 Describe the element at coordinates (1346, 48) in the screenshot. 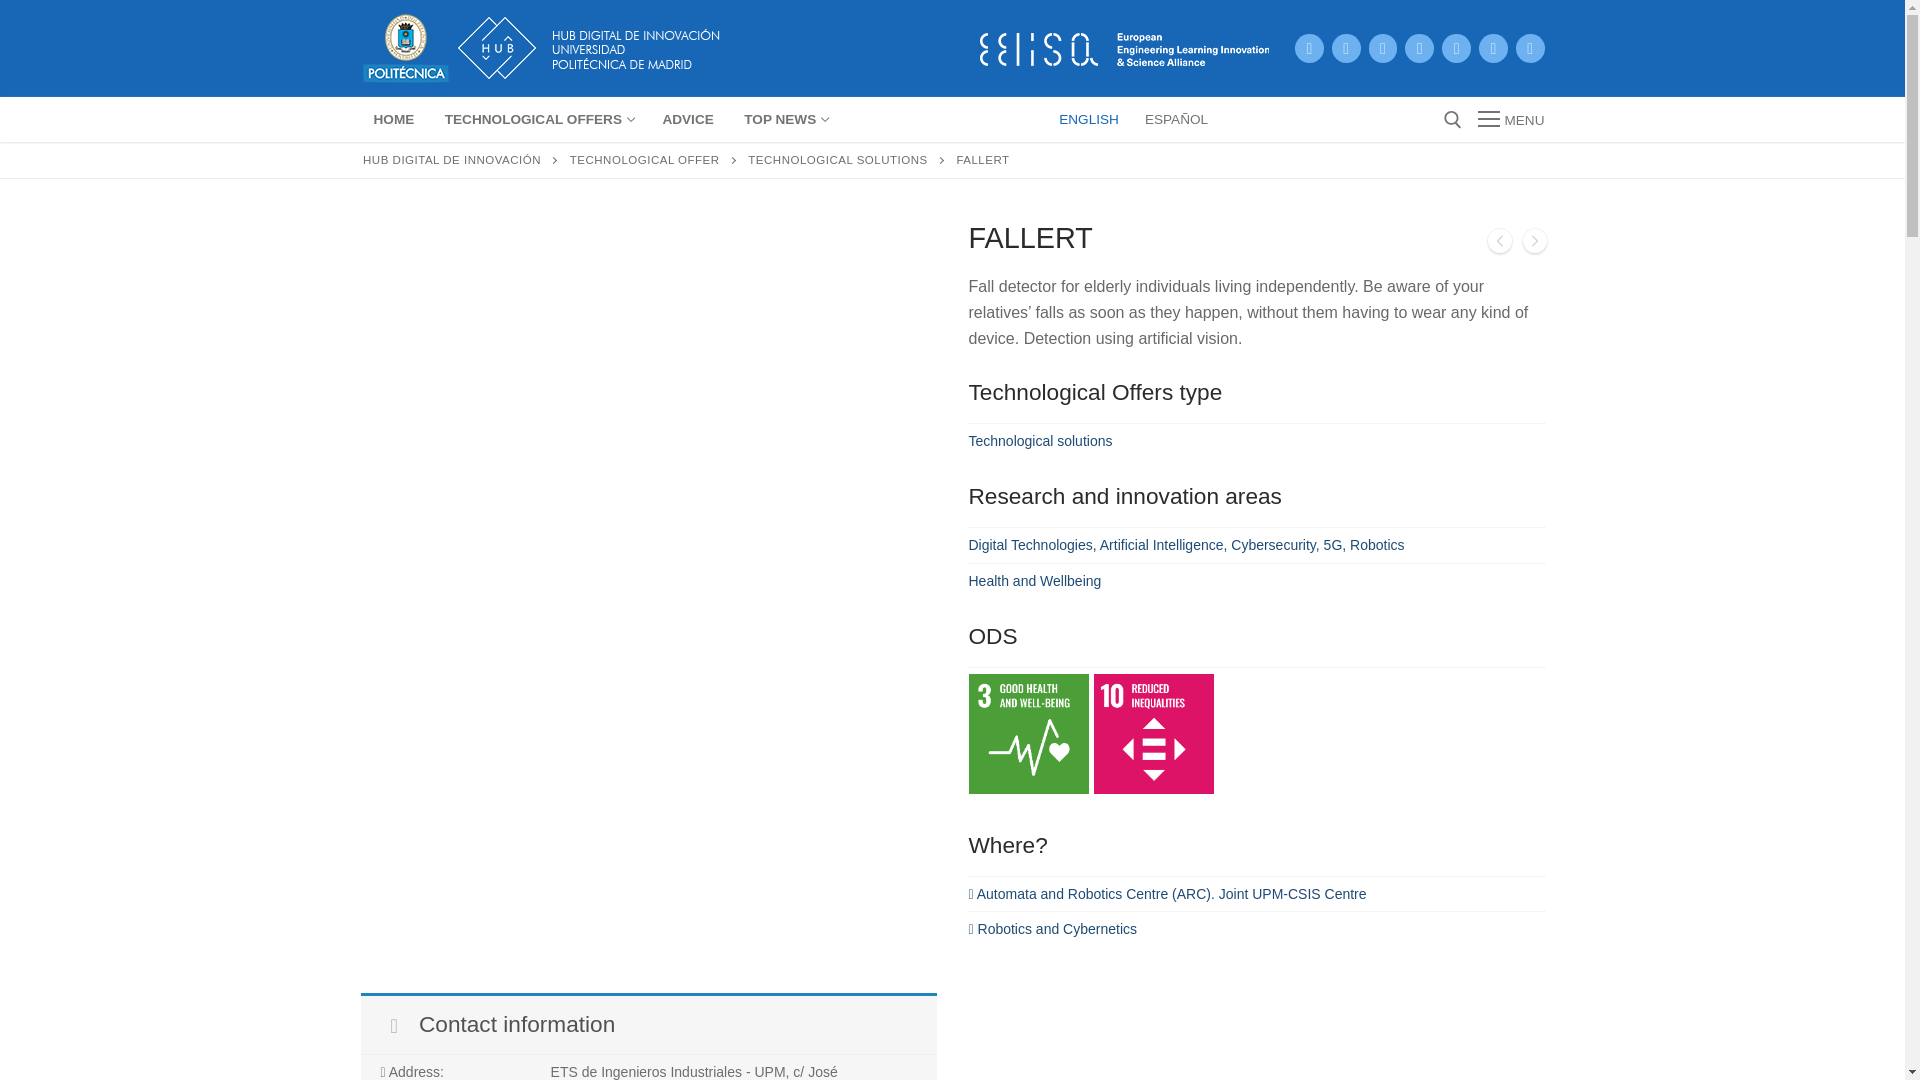

I see `Flikr` at that location.